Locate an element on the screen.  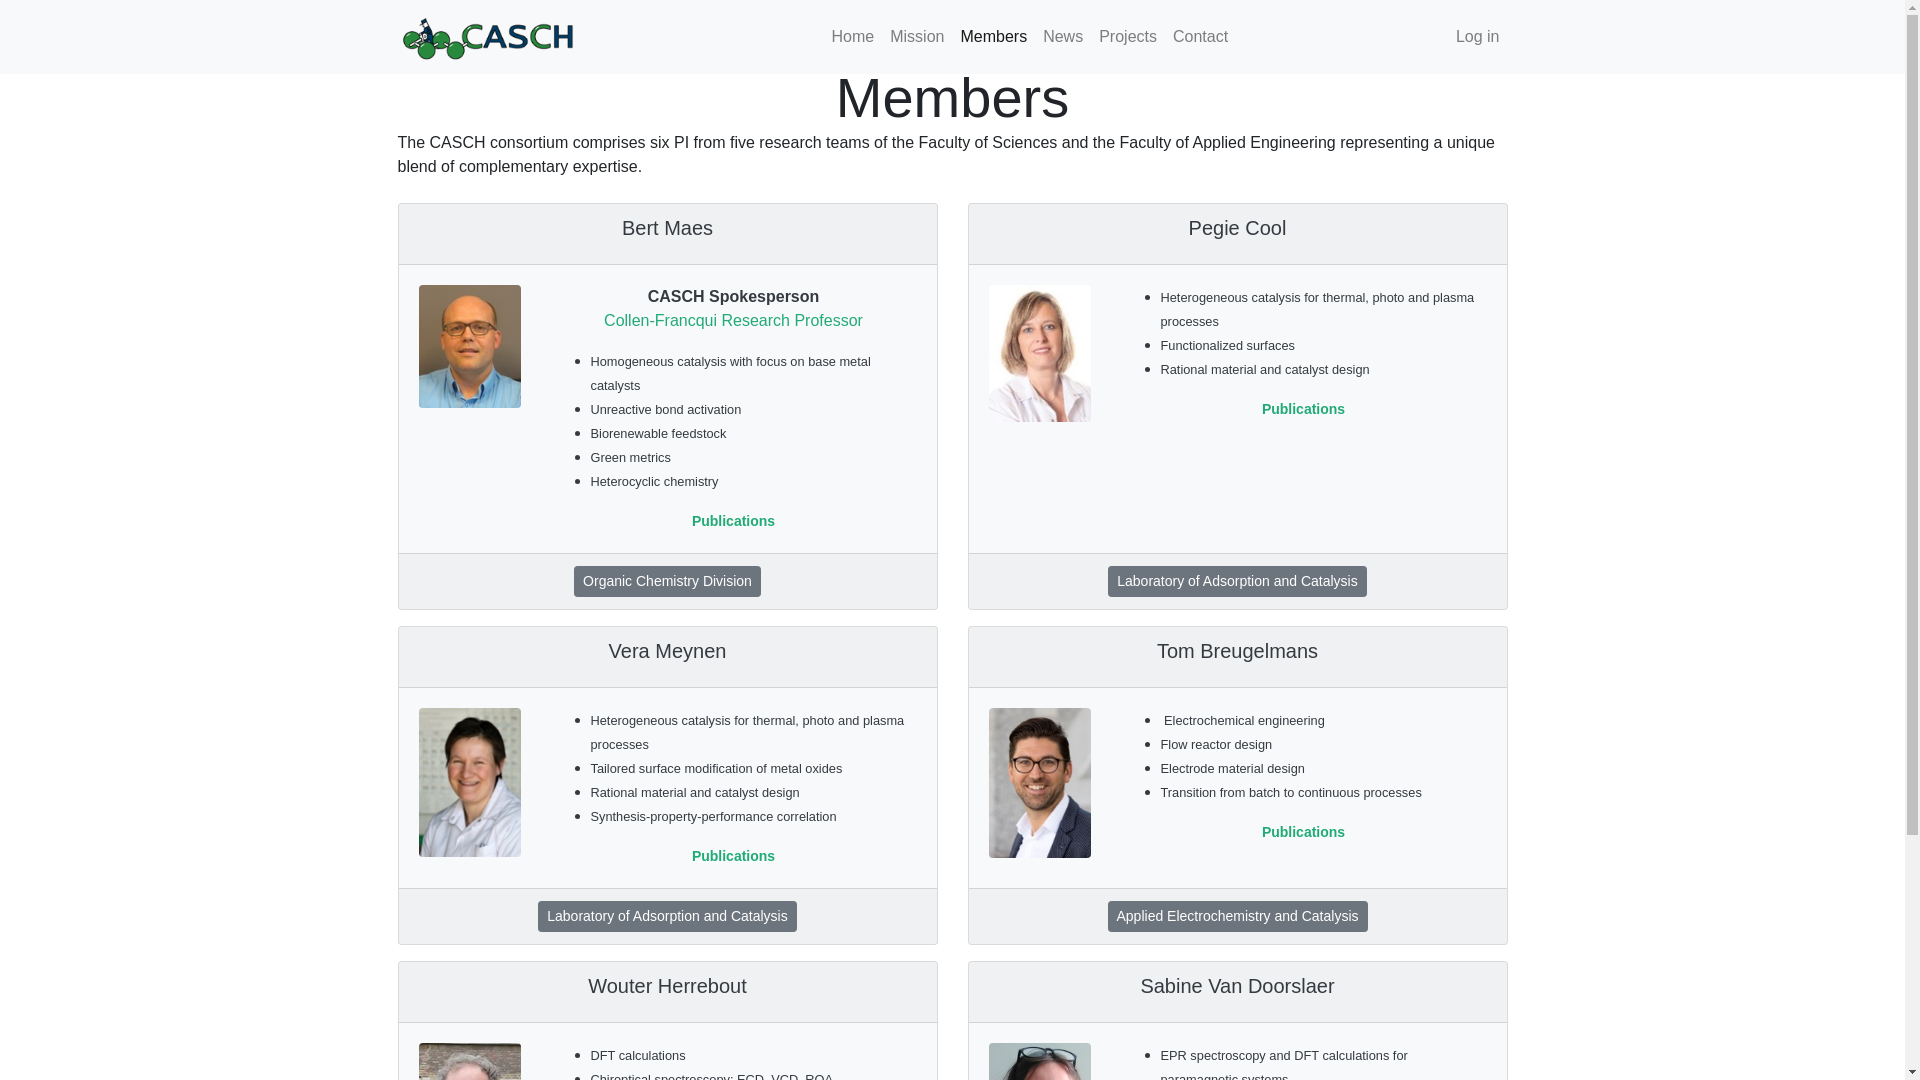
Laboratory of Adsorption and Catalysis is located at coordinates (1237, 582).